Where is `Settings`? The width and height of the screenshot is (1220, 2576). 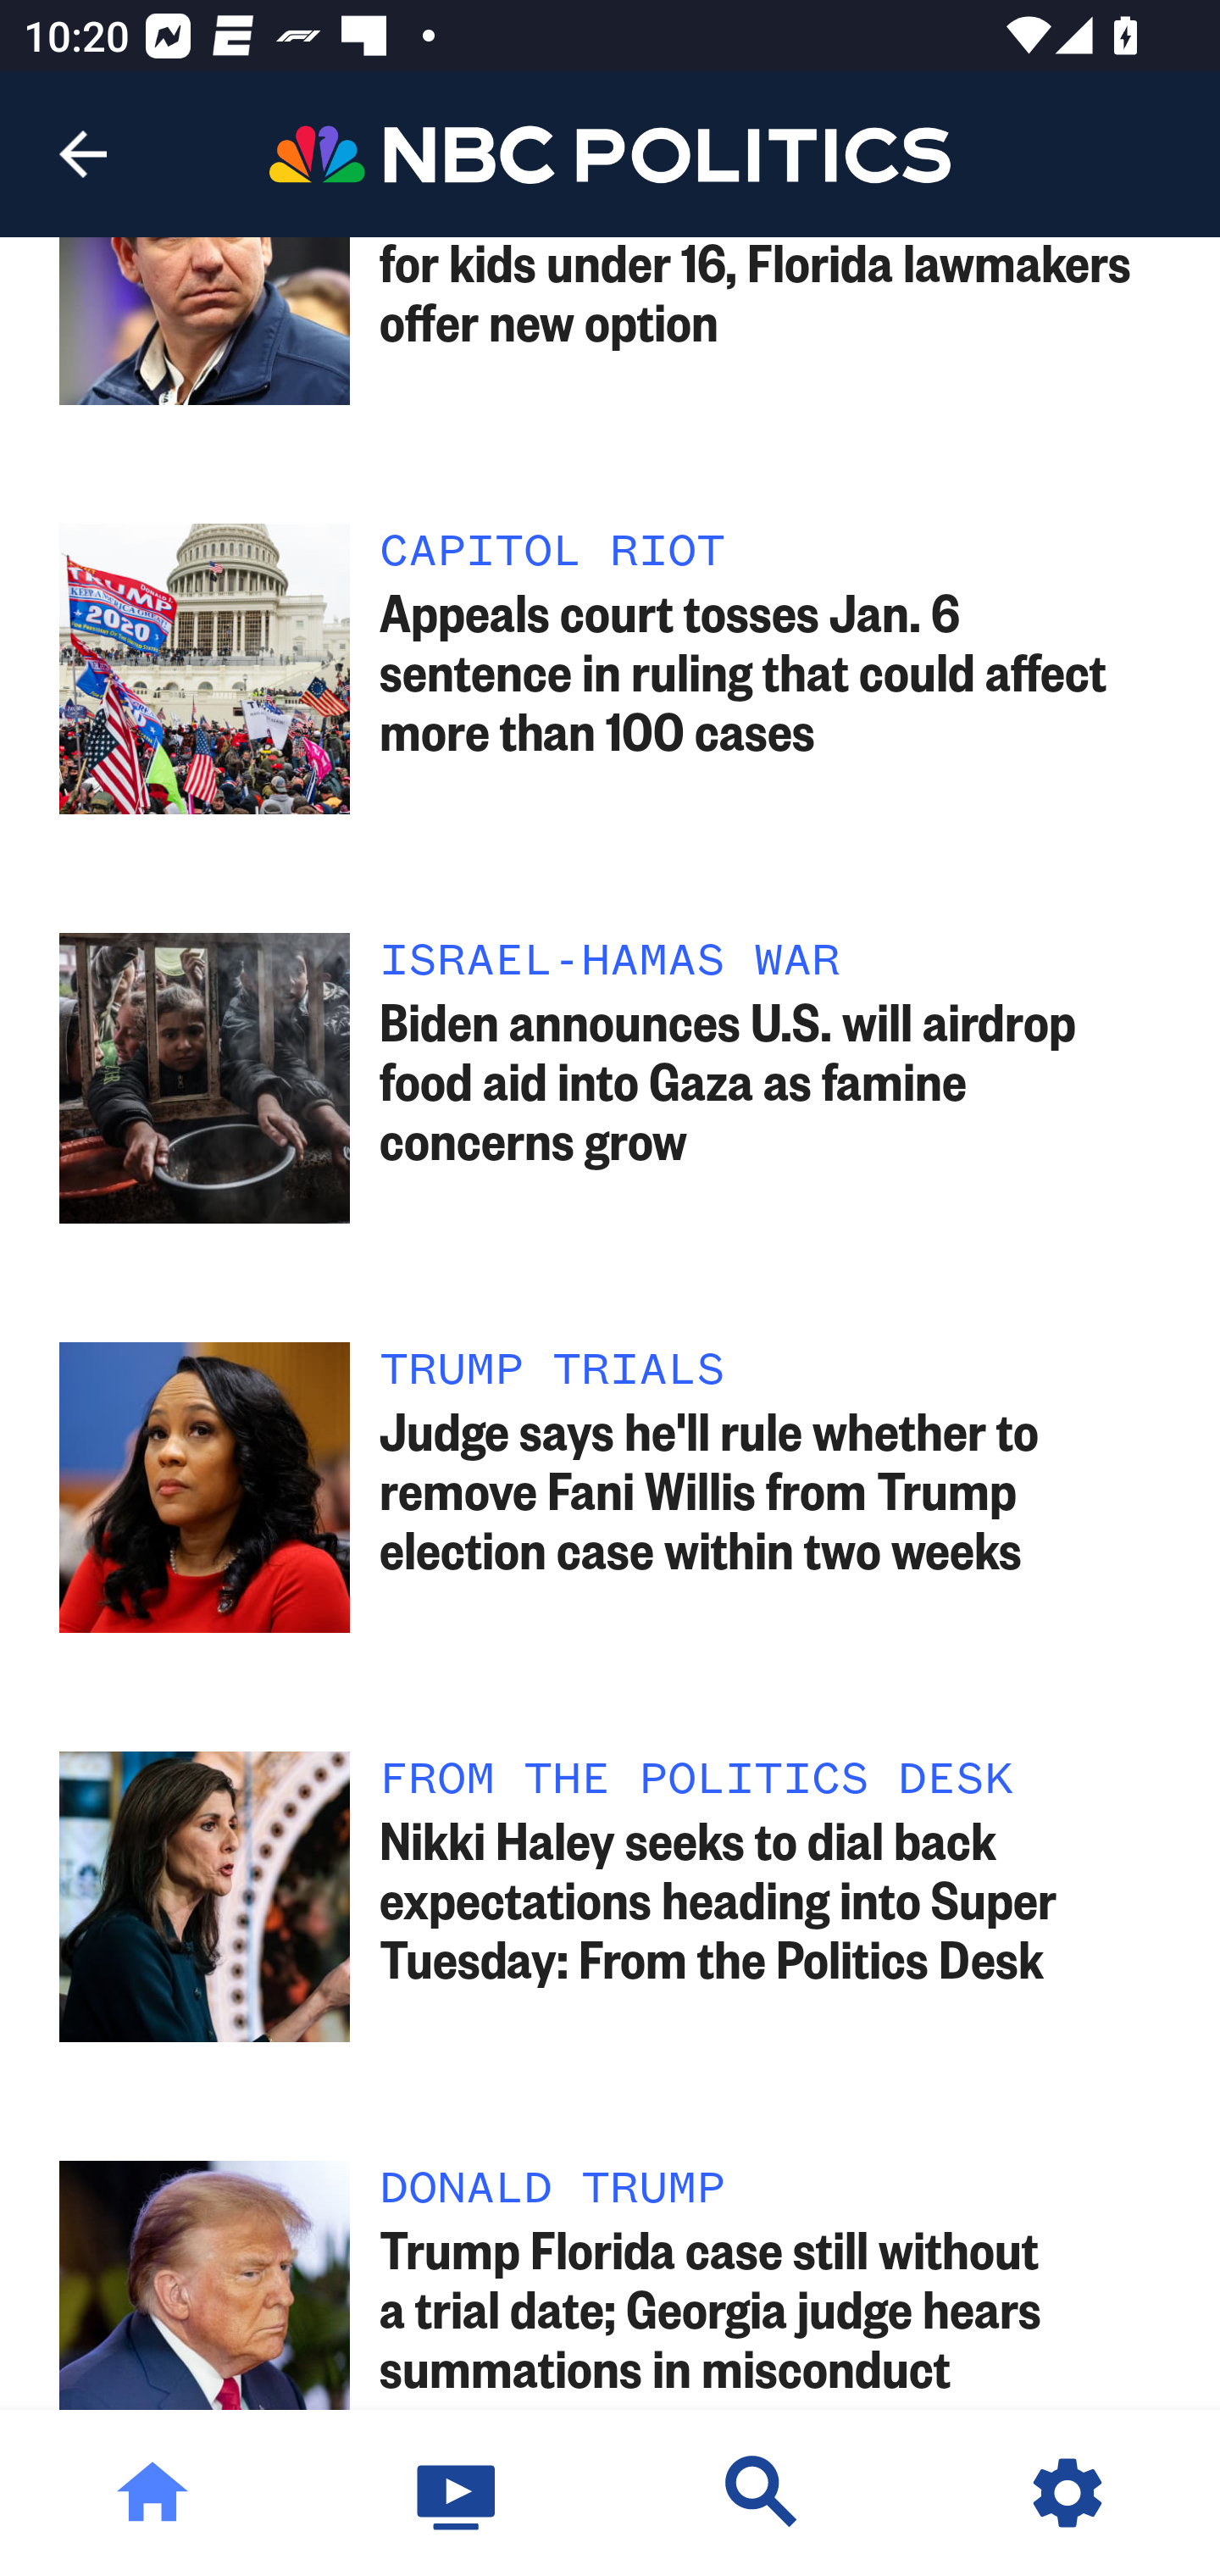
Settings is located at coordinates (1067, 2493).